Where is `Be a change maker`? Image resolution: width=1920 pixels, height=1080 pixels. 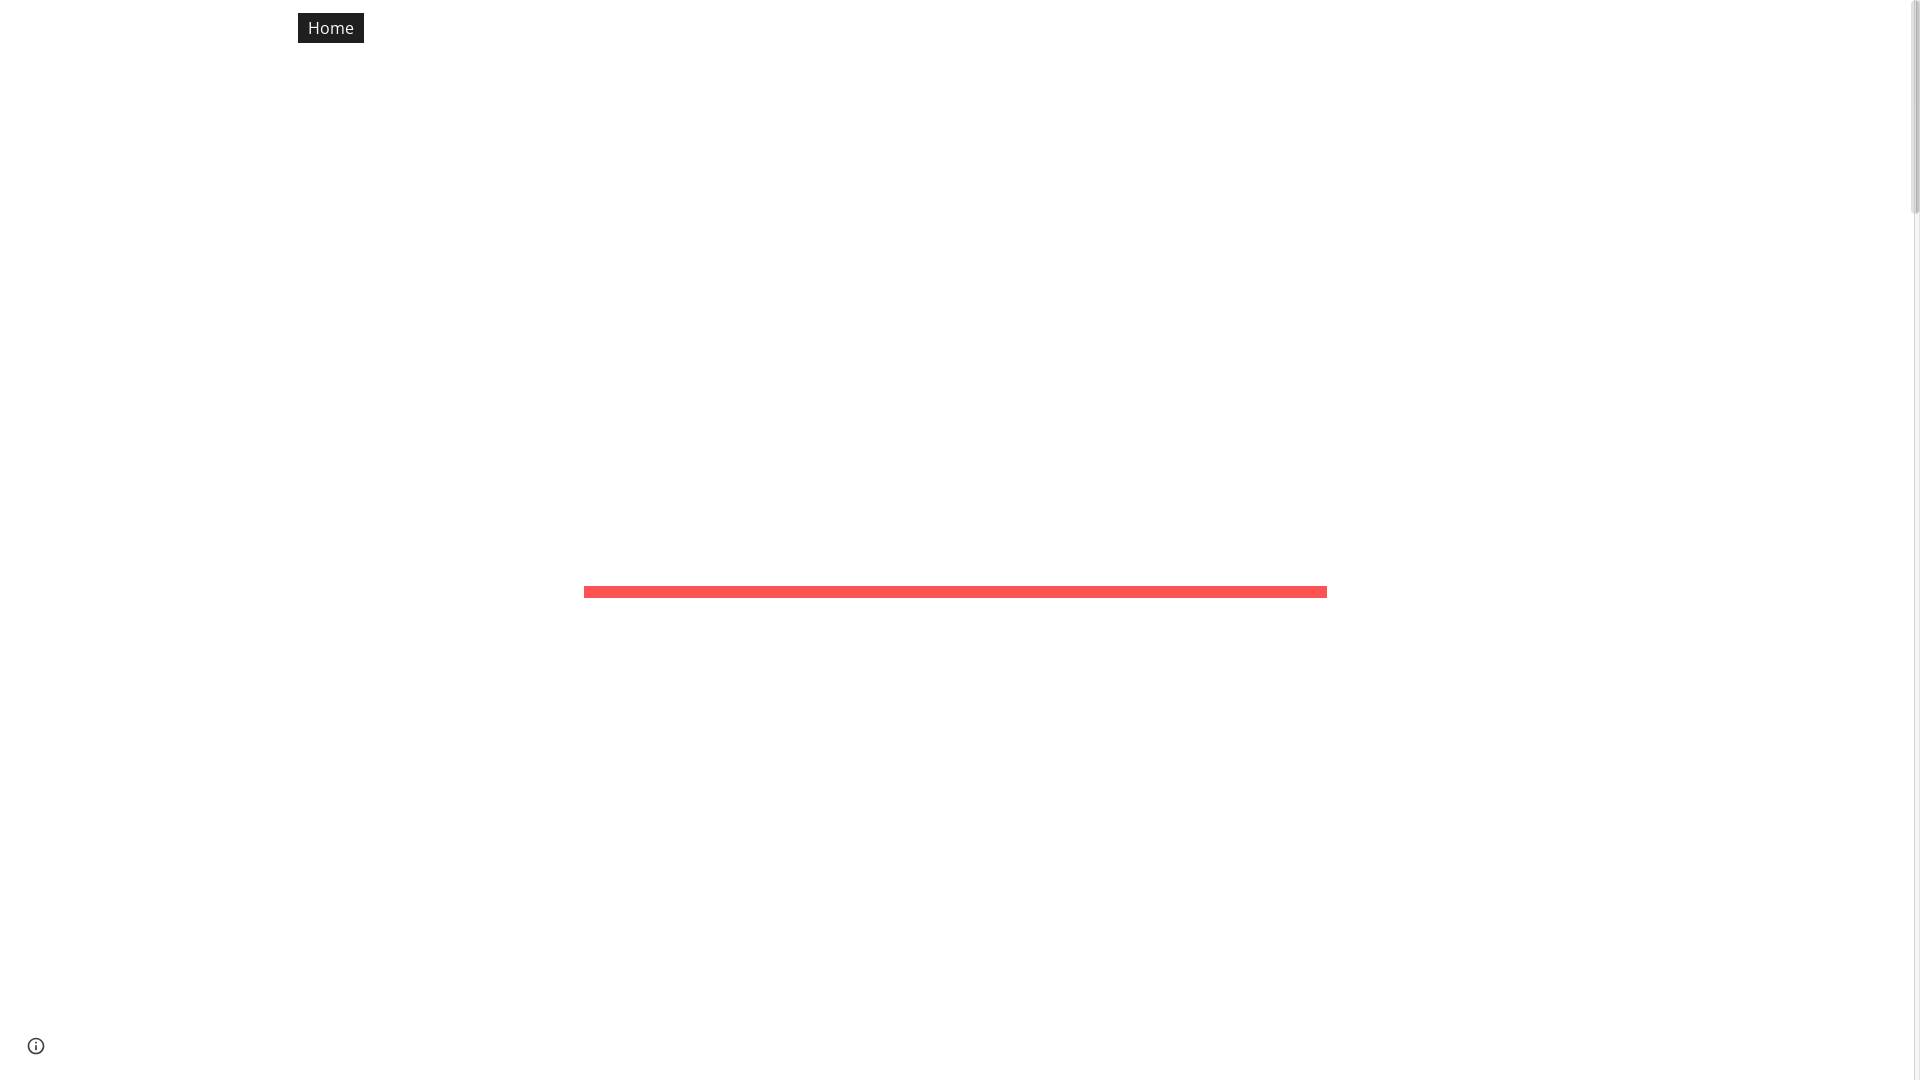 Be a change maker is located at coordinates (1374, 28).